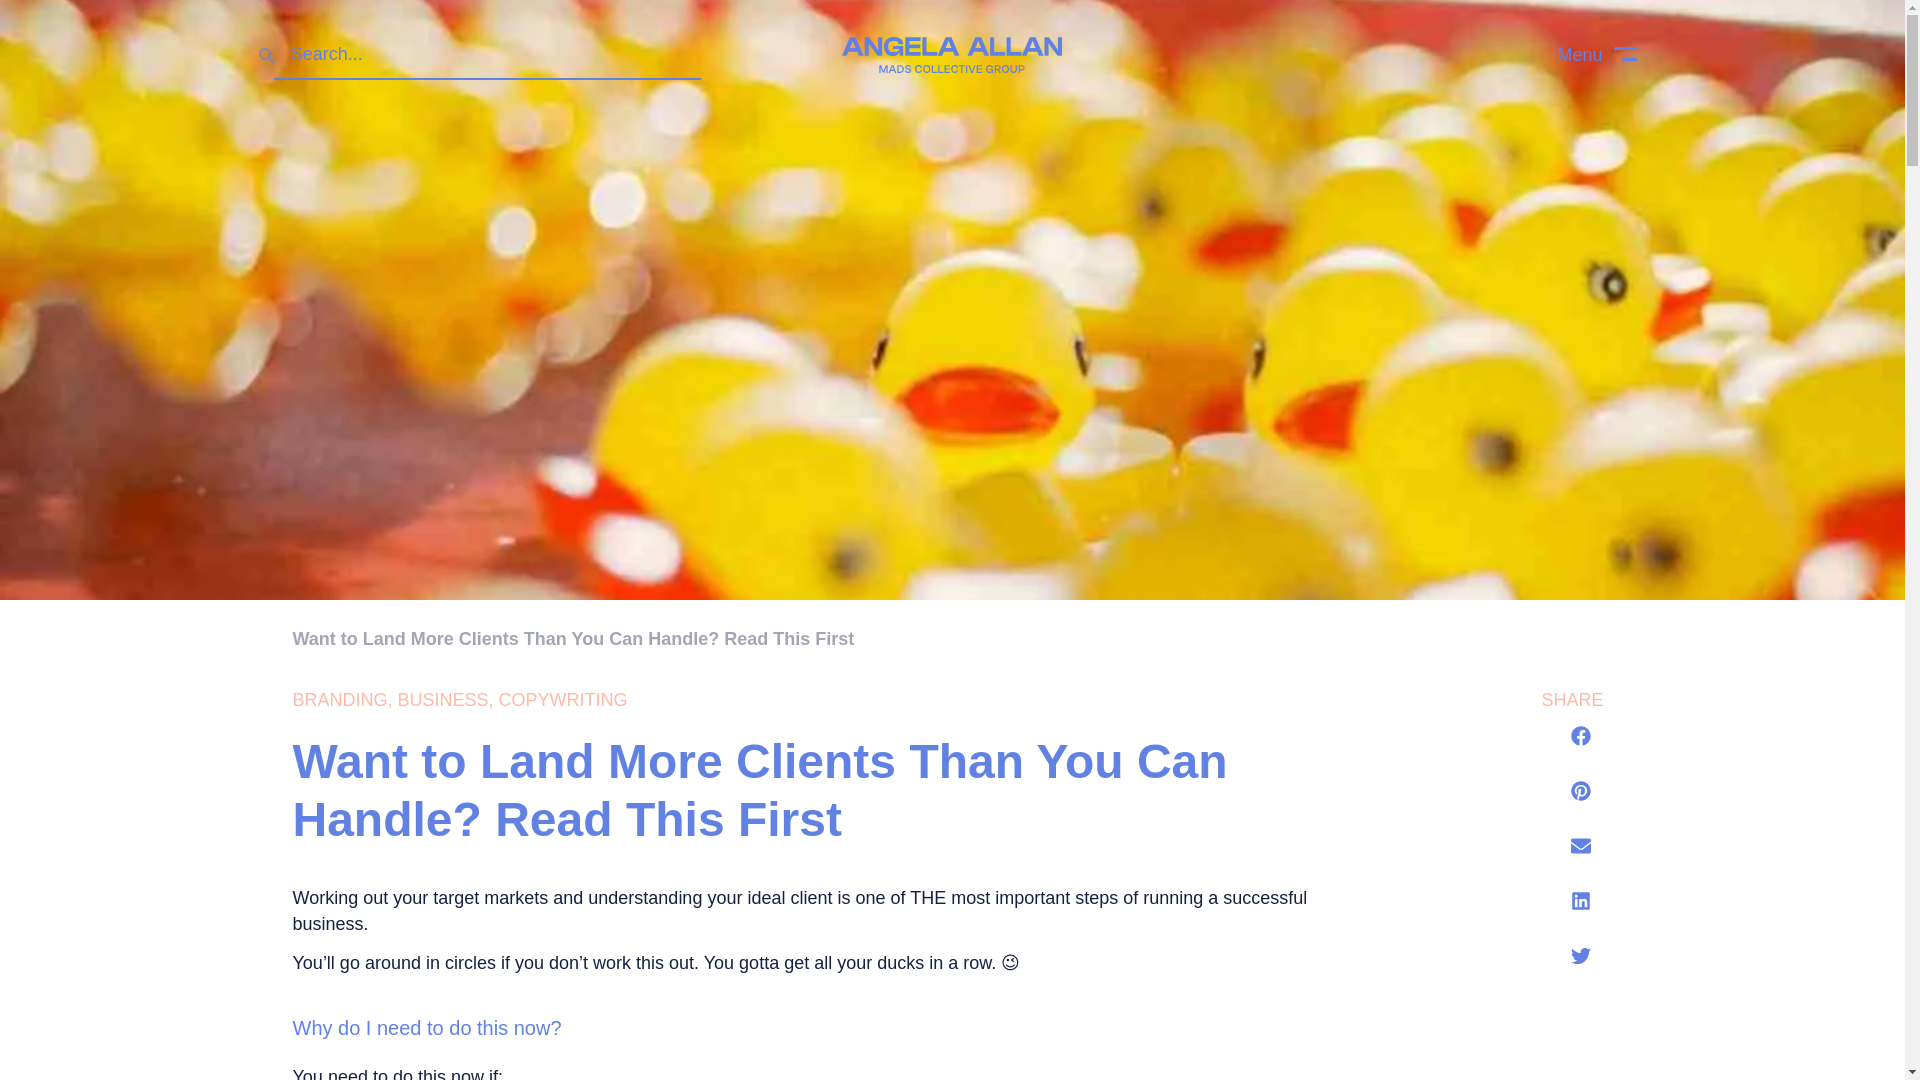 This screenshot has height=1080, width=1920. I want to click on Menu, so click(1597, 54).